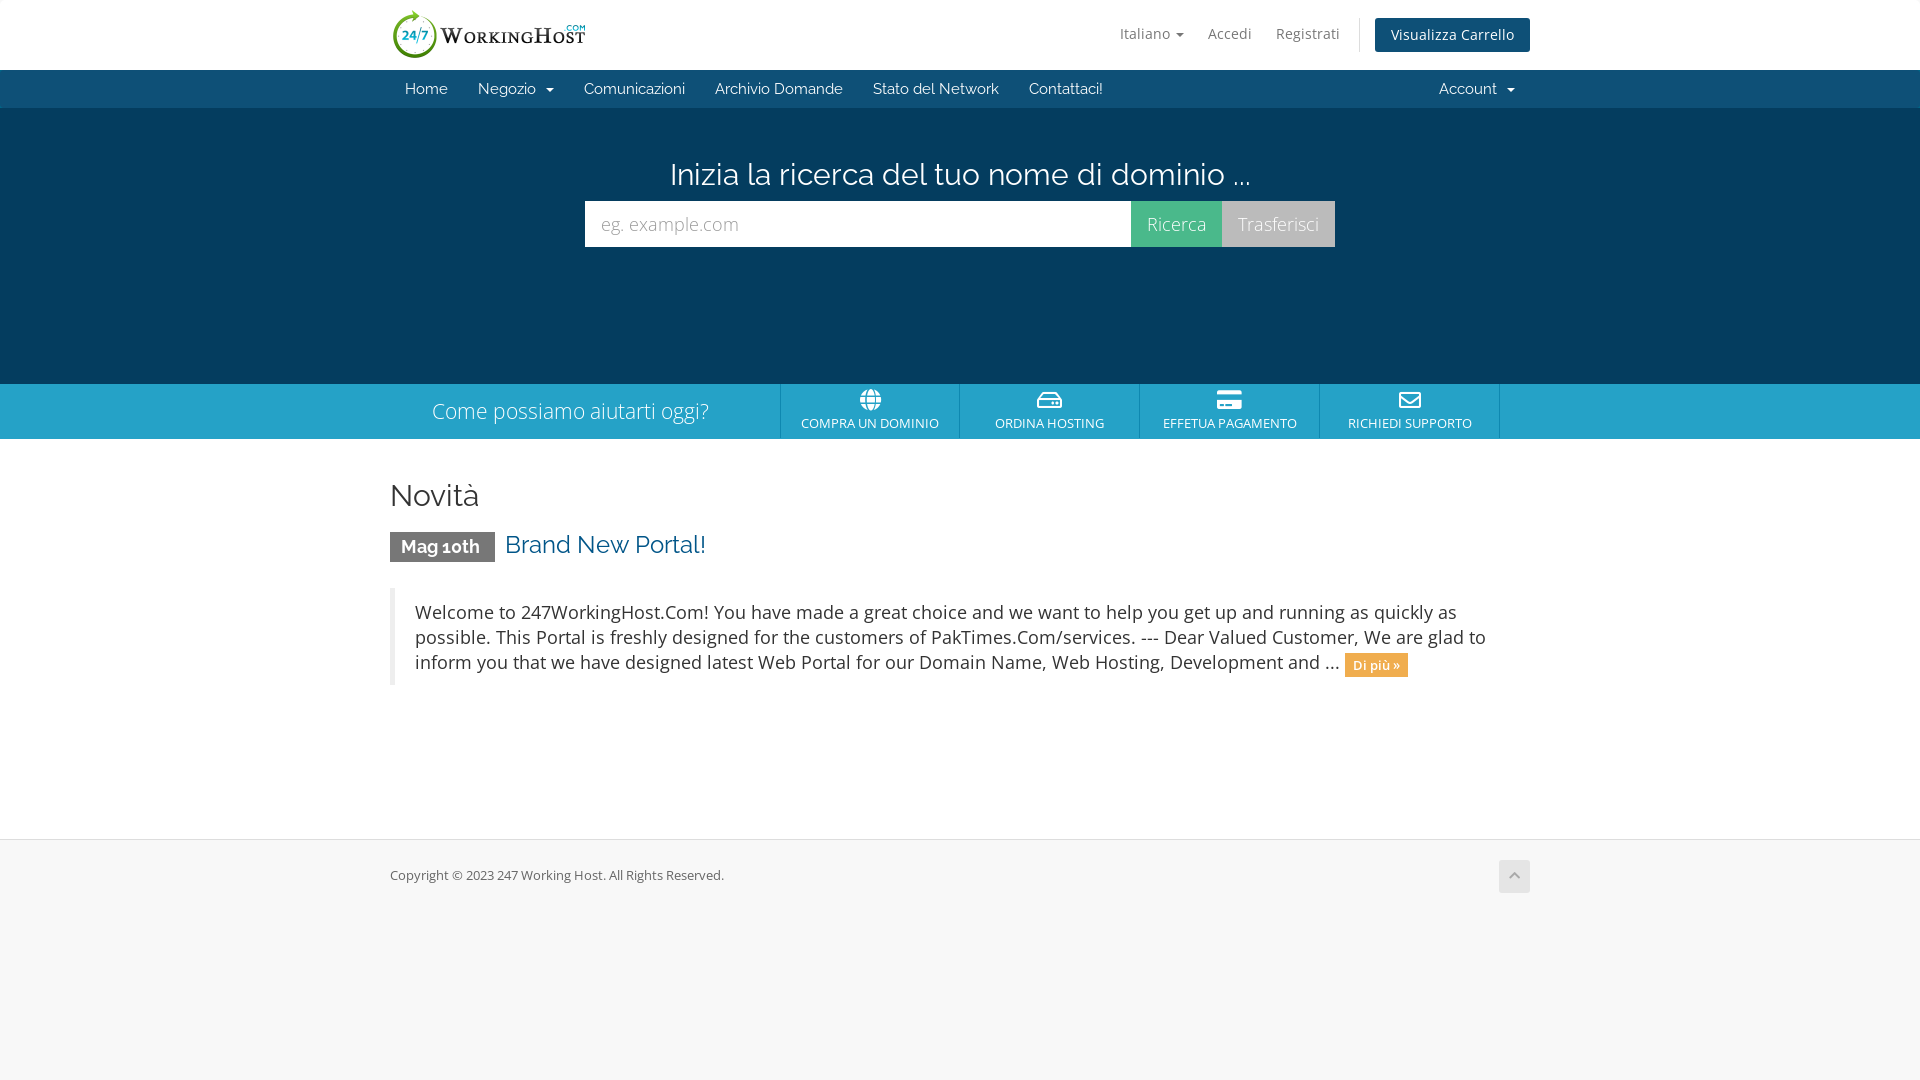 Image resolution: width=1920 pixels, height=1080 pixels. I want to click on Registrati, so click(1308, 34).